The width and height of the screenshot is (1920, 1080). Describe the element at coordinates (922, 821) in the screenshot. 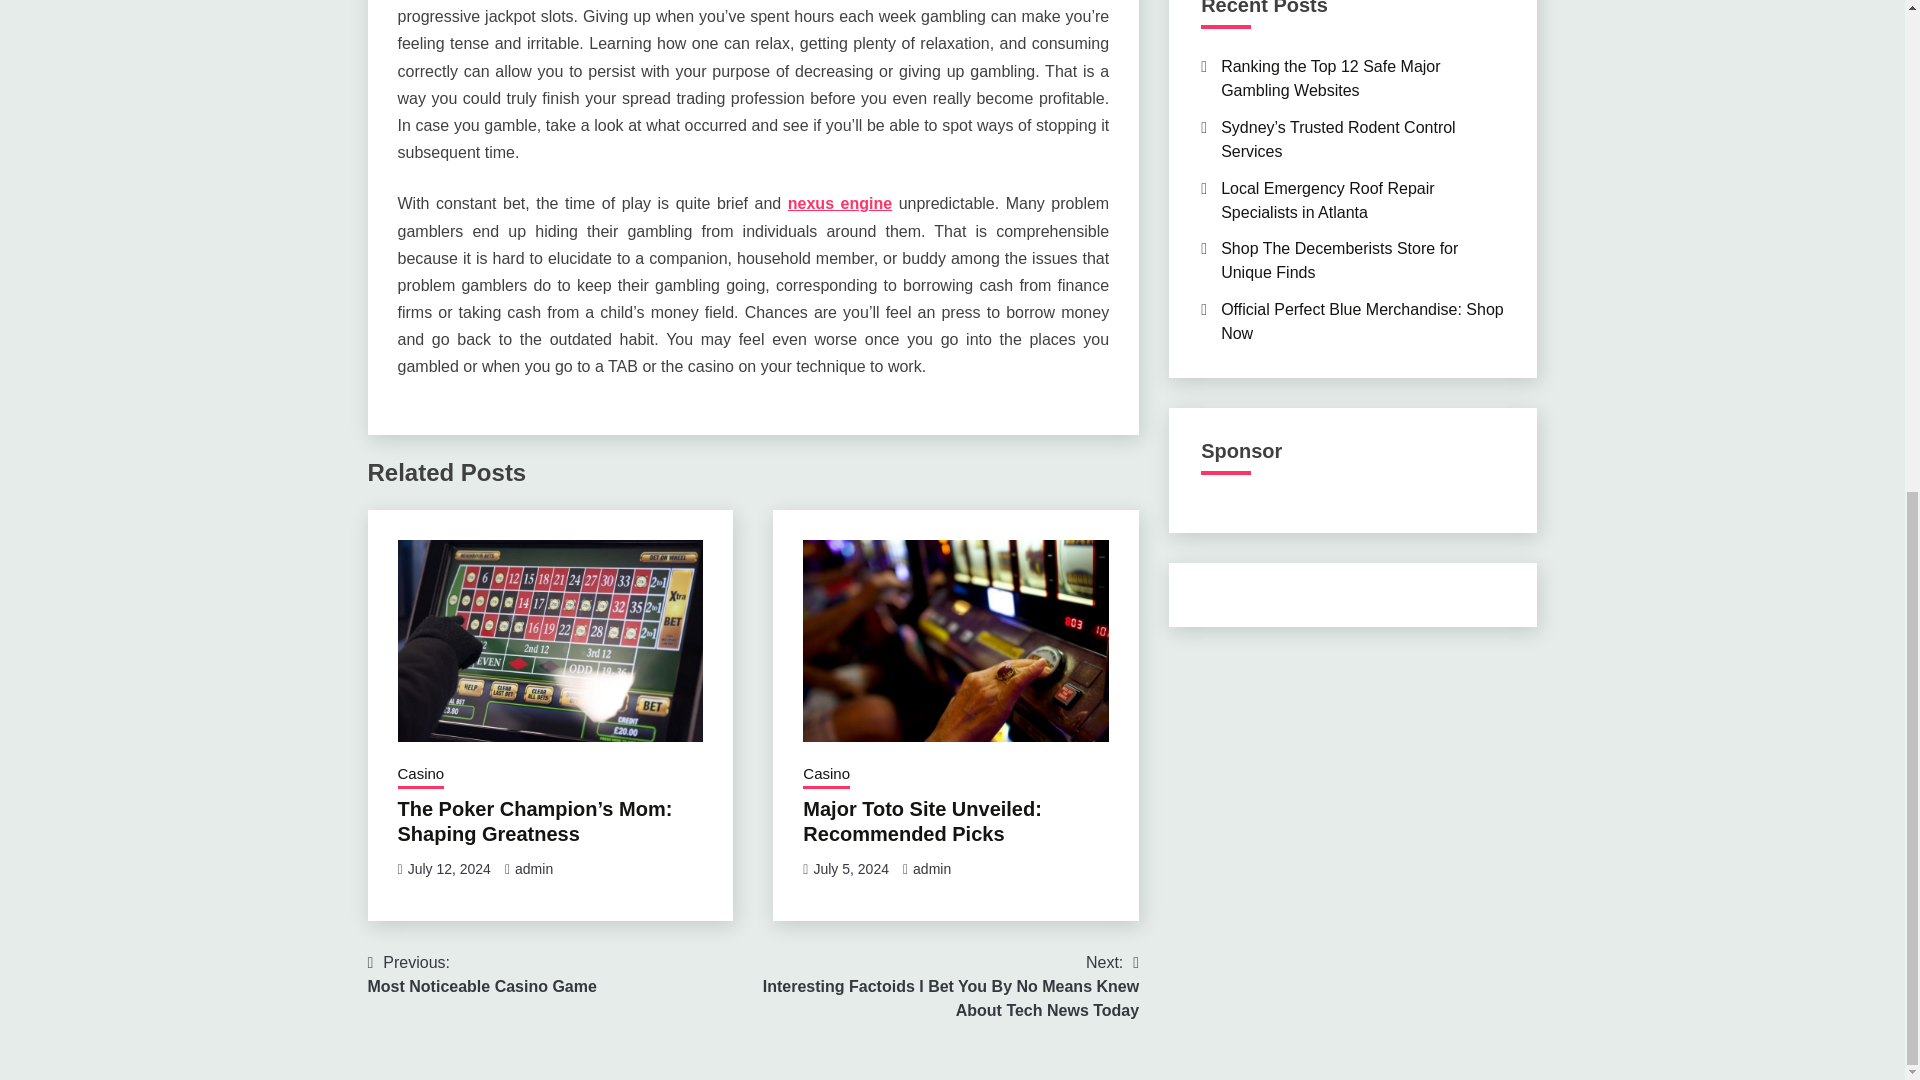

I see `Major Toto Site Unveiled: Recommended Picks` at that location.